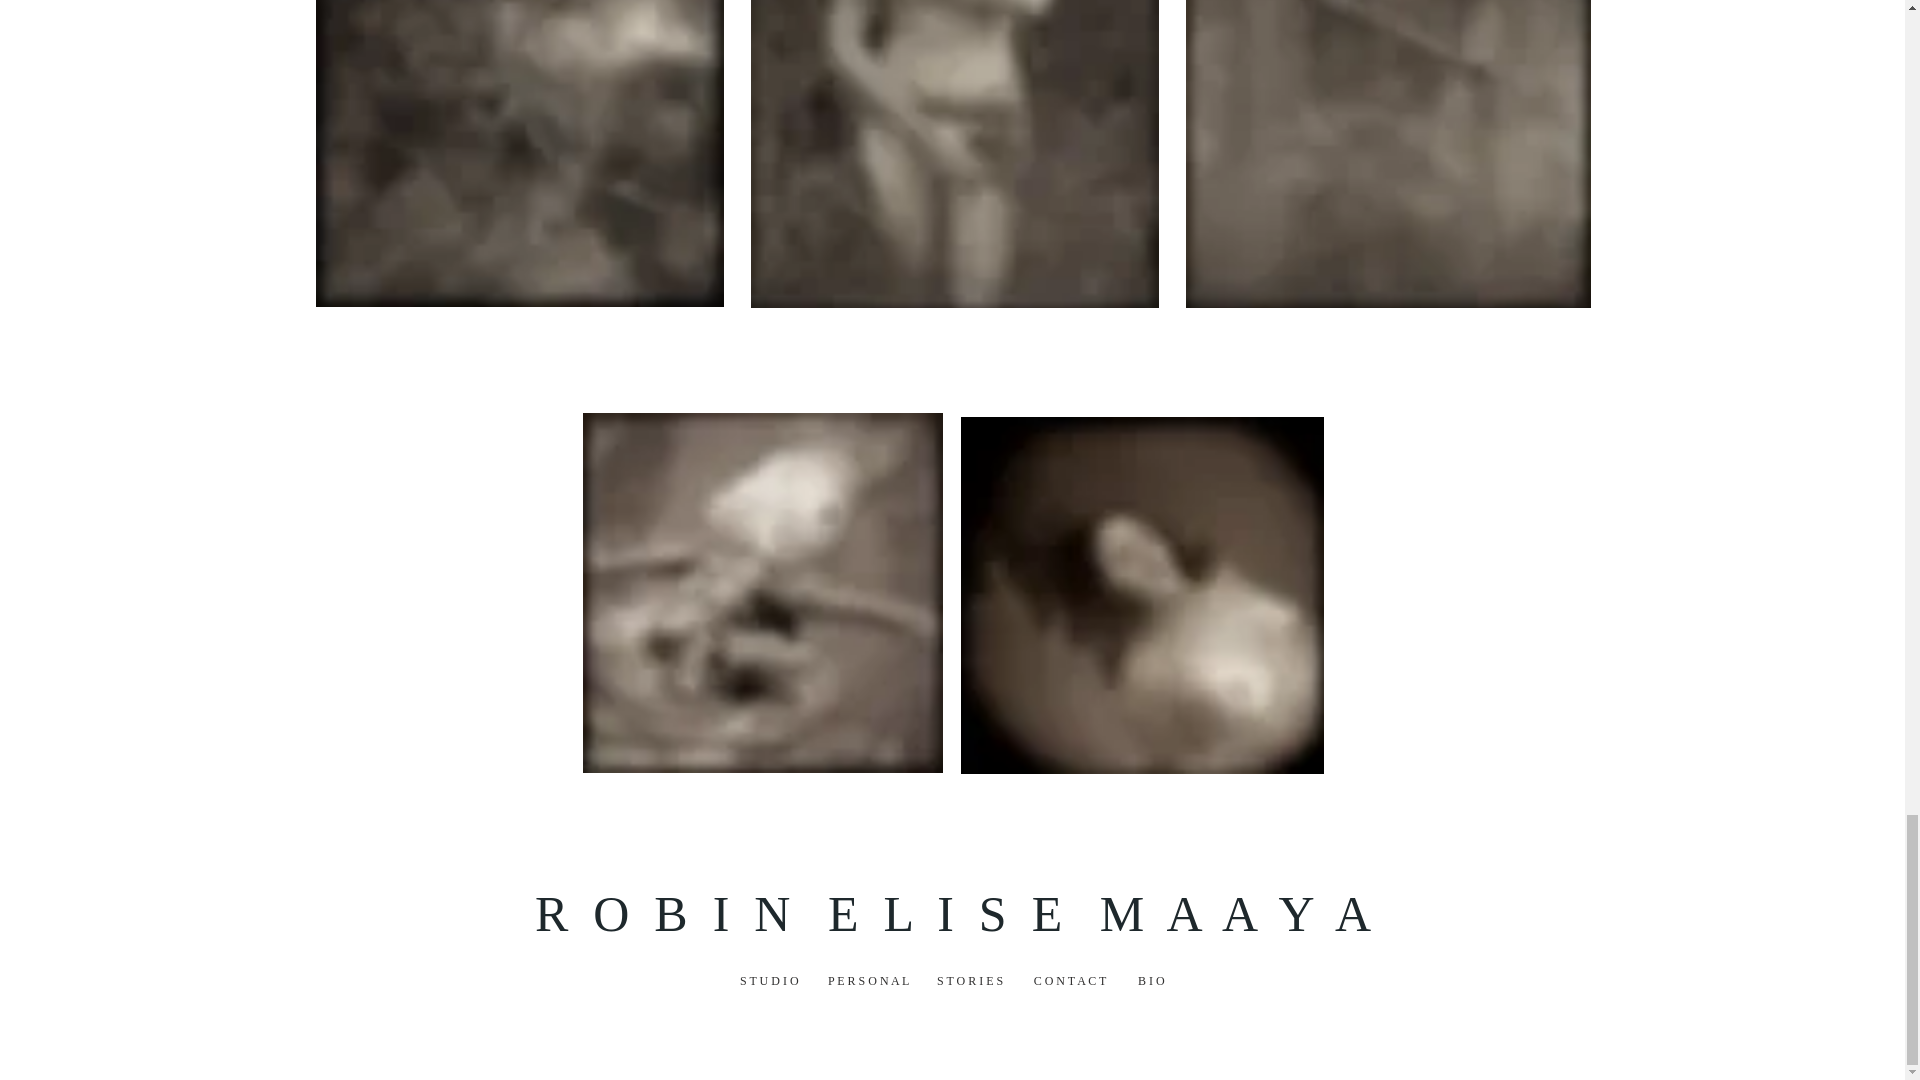 The width and height of the screenshot is (1920, 1080). What do you see at coordinates (1150, 981) in the screenshot?
I see `B I O` at bounding box center [1150, 981].